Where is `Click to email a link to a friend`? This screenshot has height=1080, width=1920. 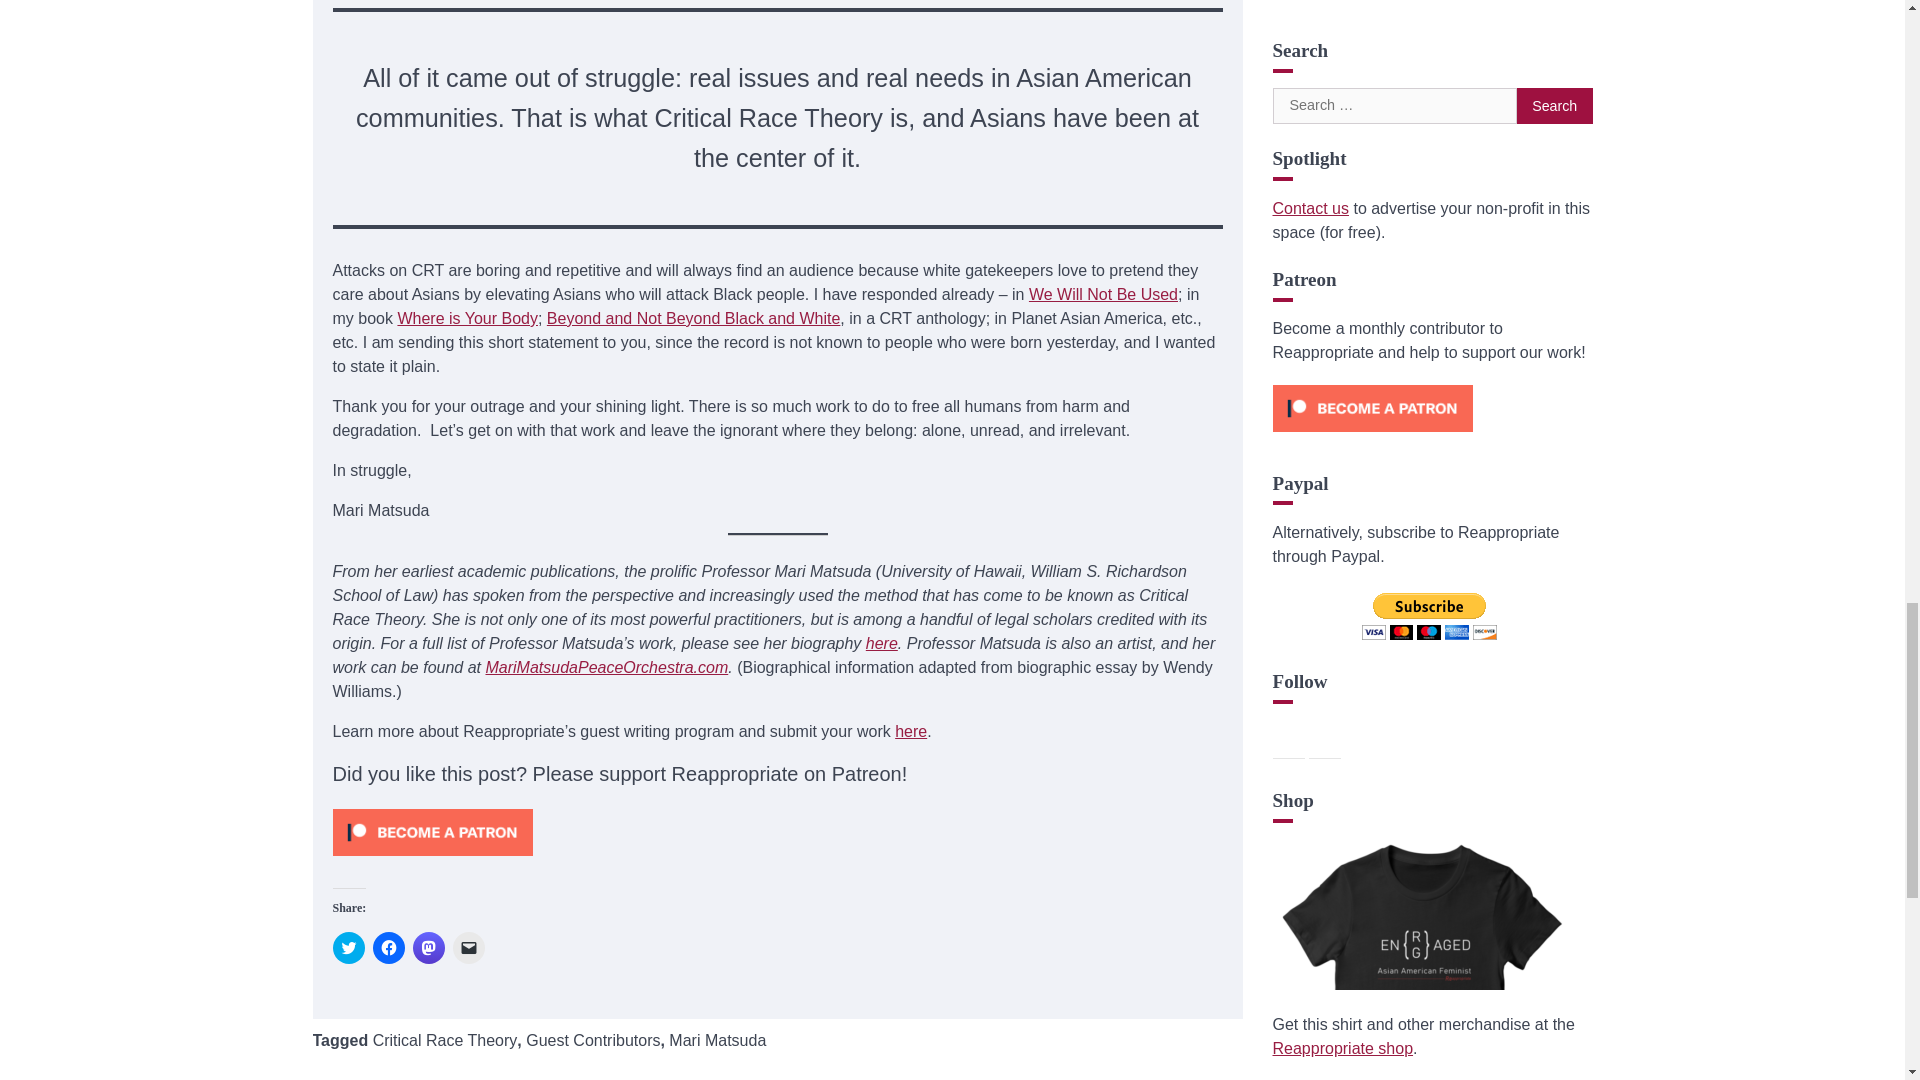 Click to email a link to a friend is located at coordinates (467, 948).